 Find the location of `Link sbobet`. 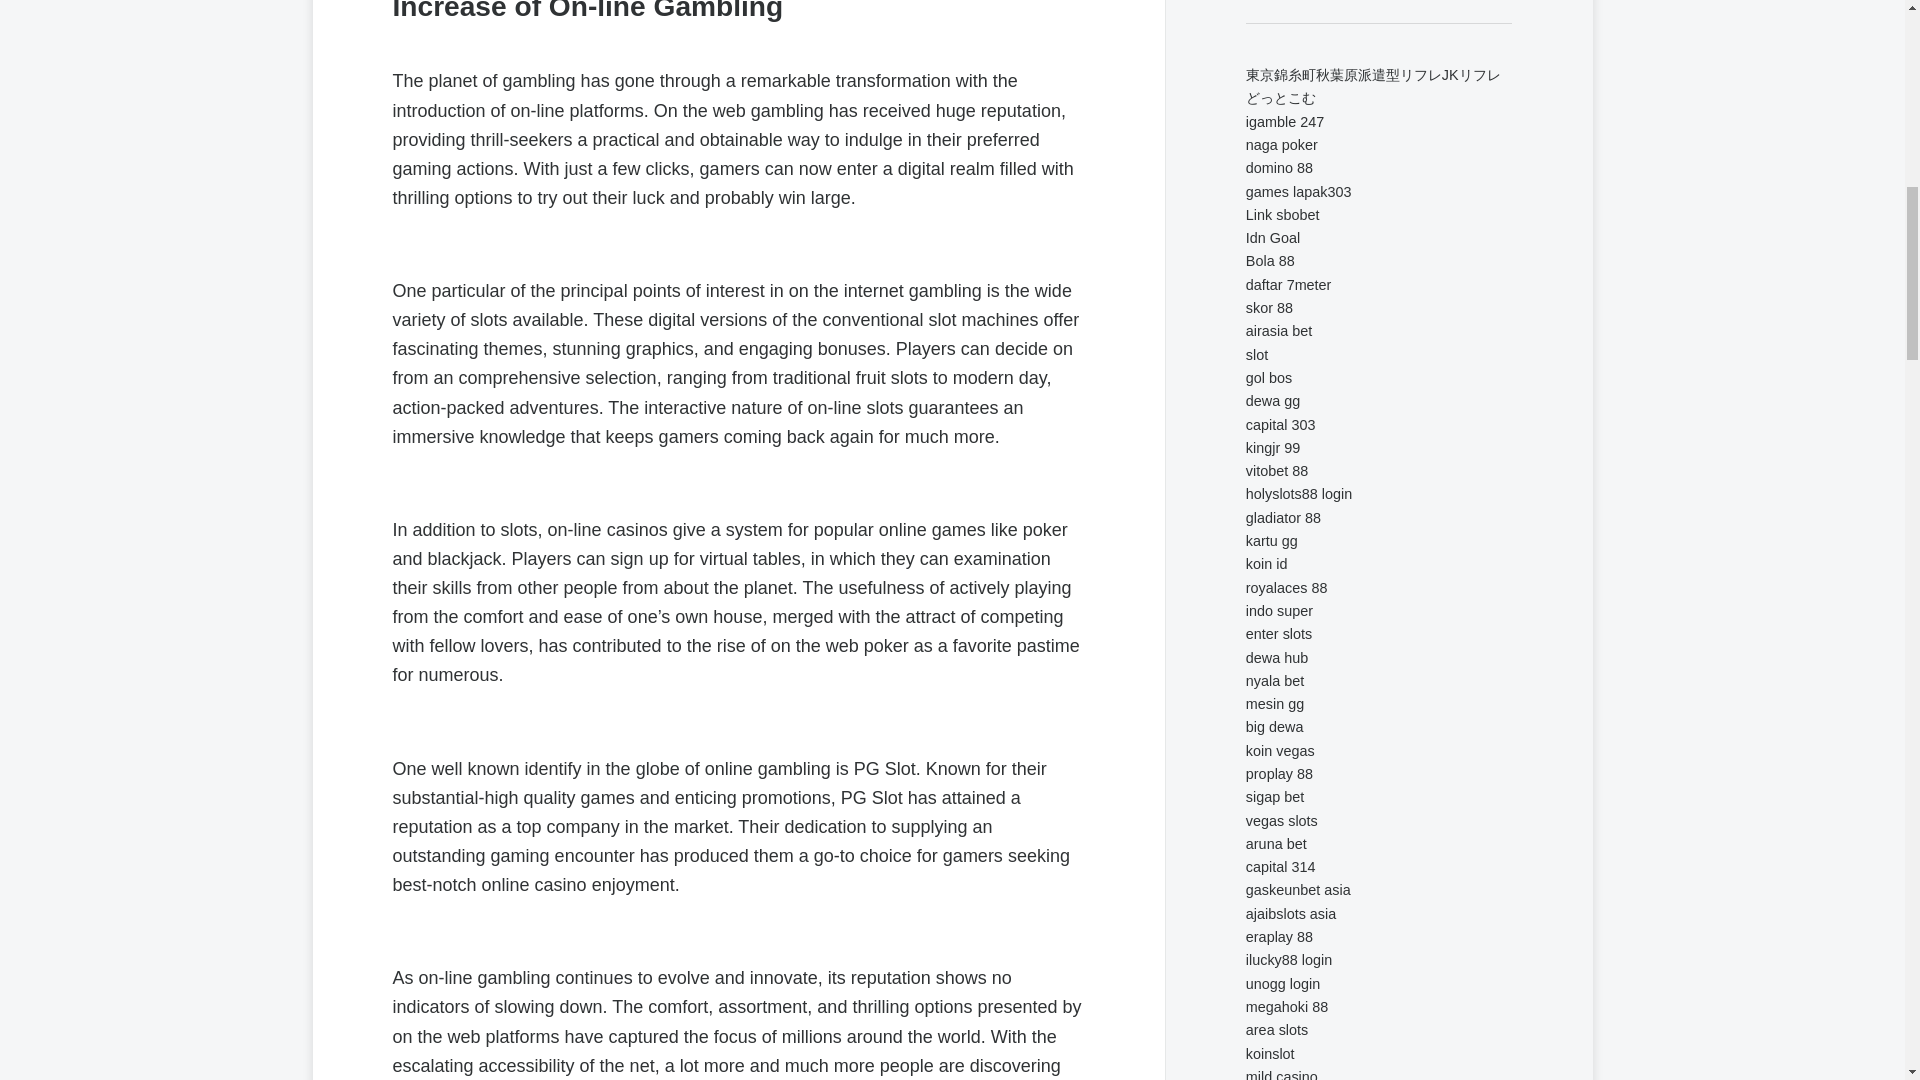

Link sbobet is located at coordinates (1283, 214).